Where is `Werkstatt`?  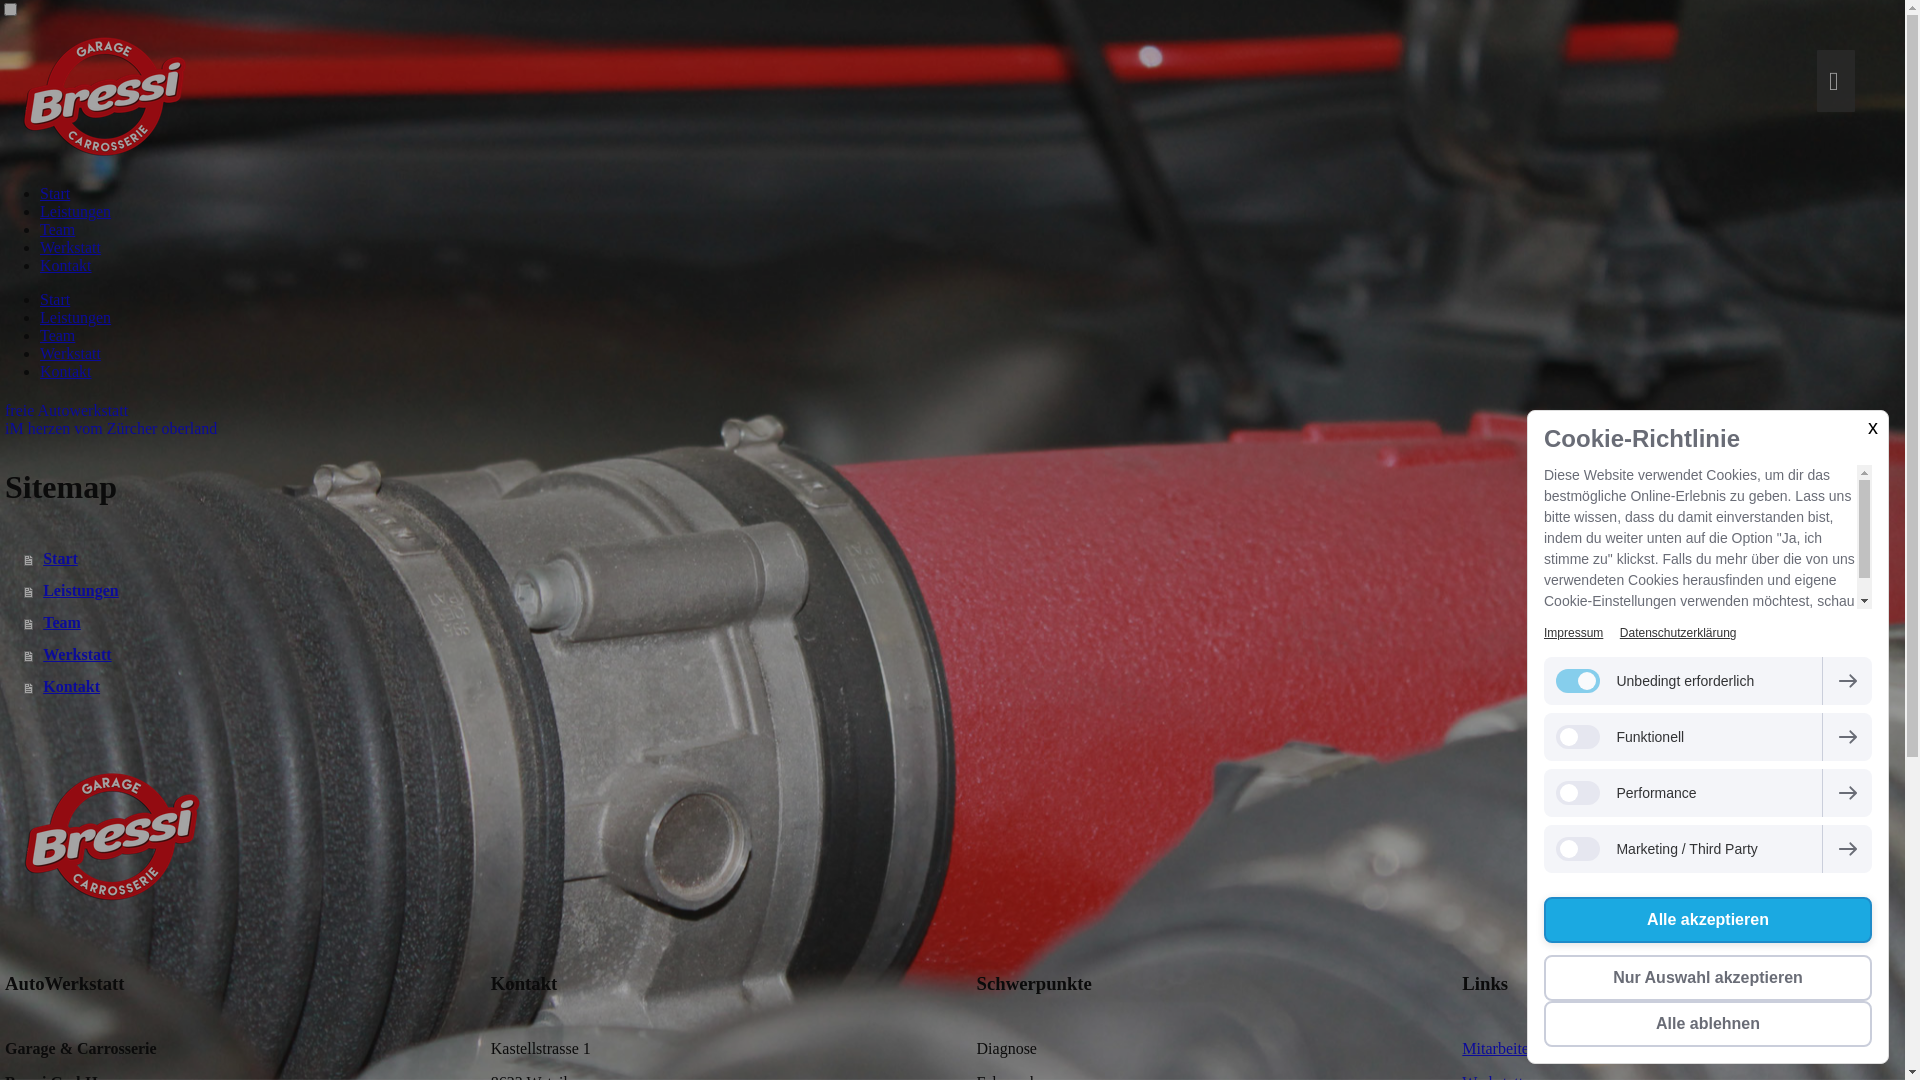
Werkstatt is located at coordinates (964, 655).